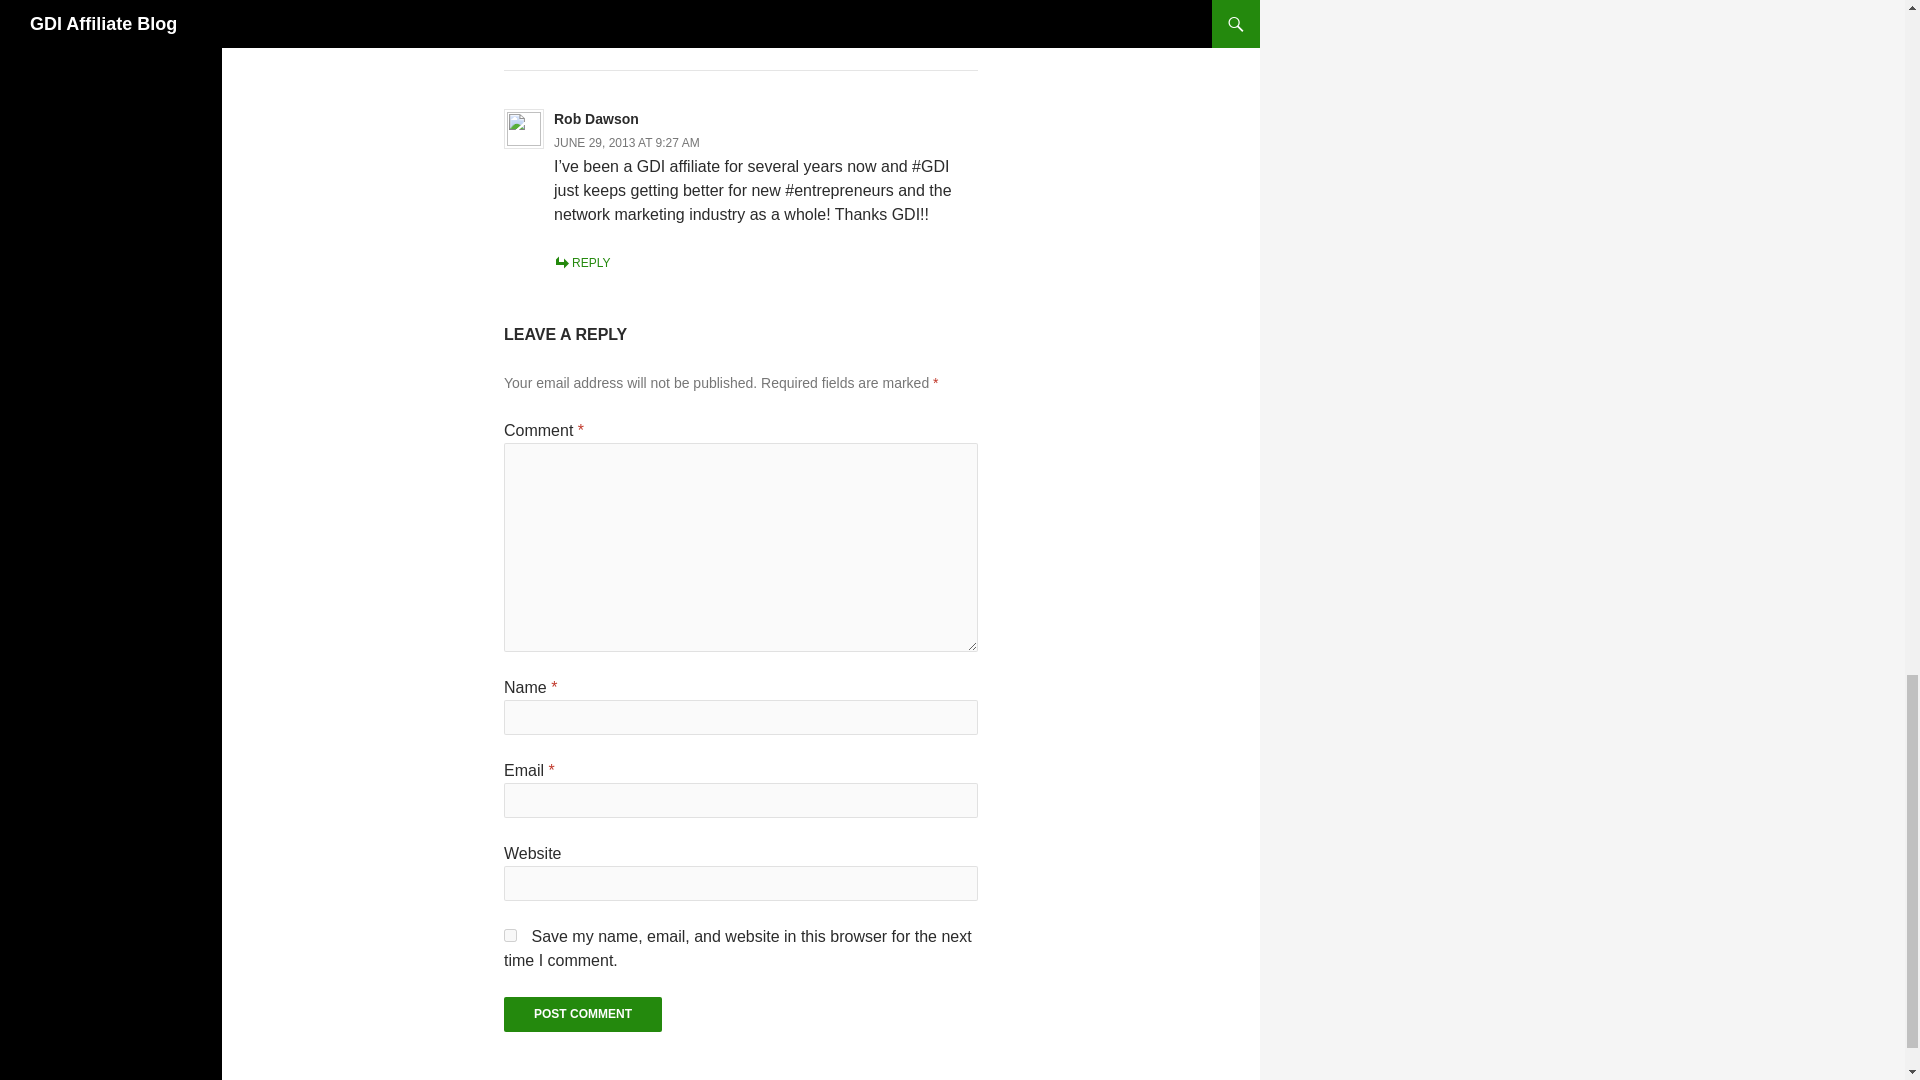 This screenshot has height=1080, width=1920. What do you see at coordinates (596, 119) in the screenshot?
I see `Rob Dawson` at bounding box center [596, 119].